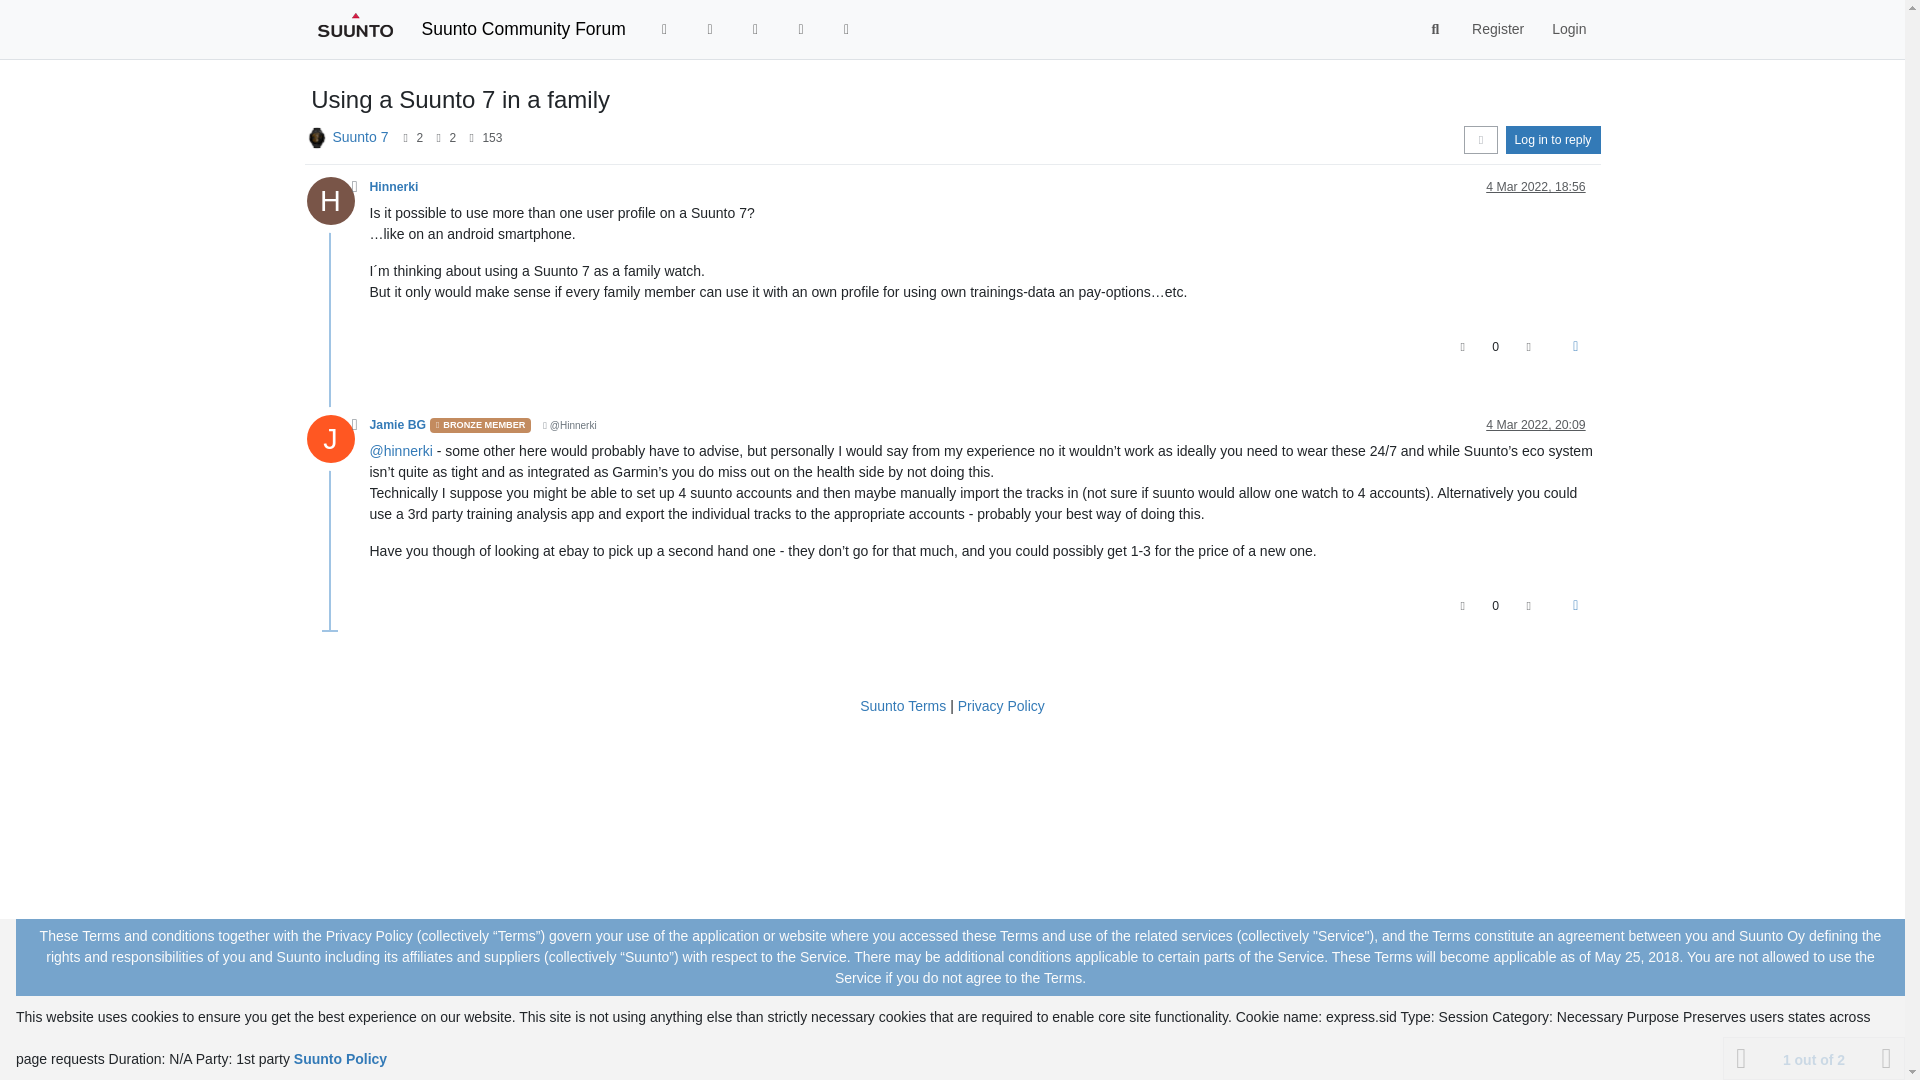 This screenshot has width=1920, height=1080. Describe the element at coordinates (1553, 140) in the screenshot. I see `Log in to reply` at that location.